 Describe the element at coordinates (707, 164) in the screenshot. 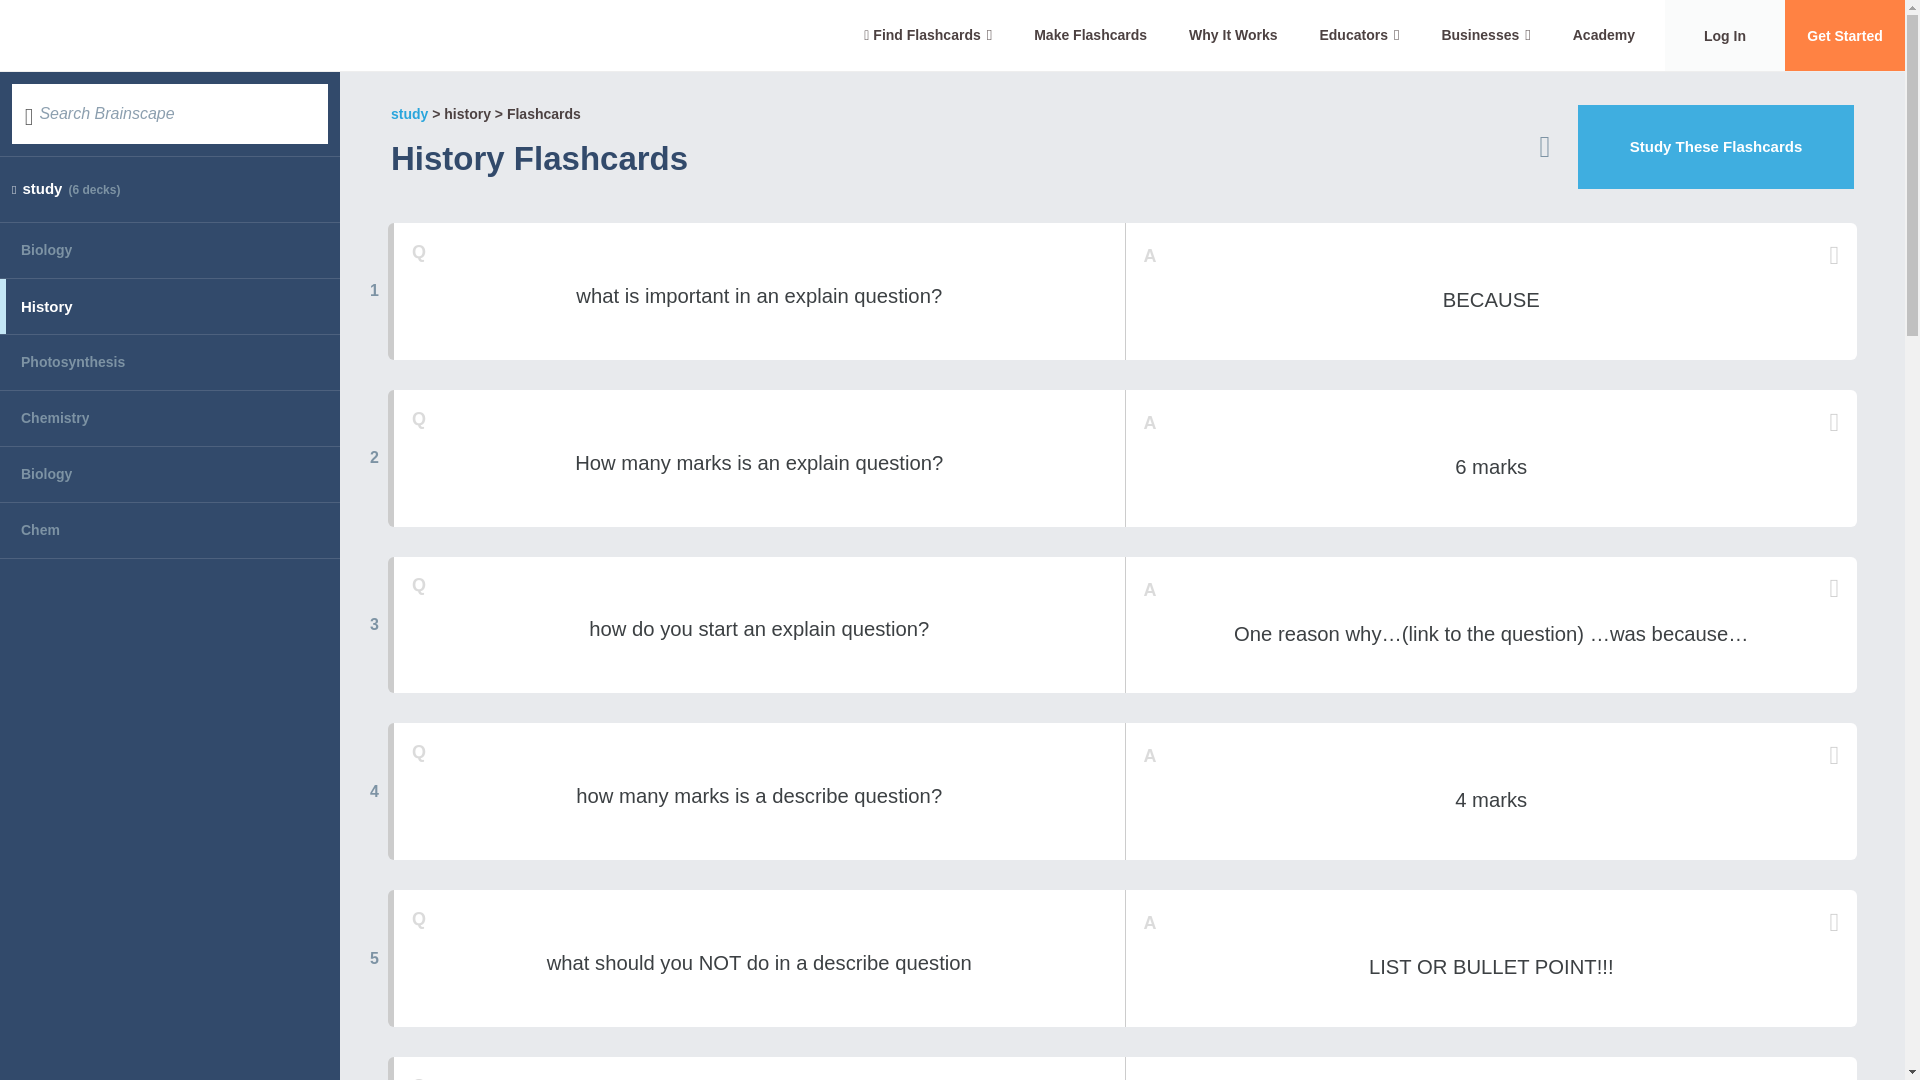

I see `Ellie Lamont` at that location.